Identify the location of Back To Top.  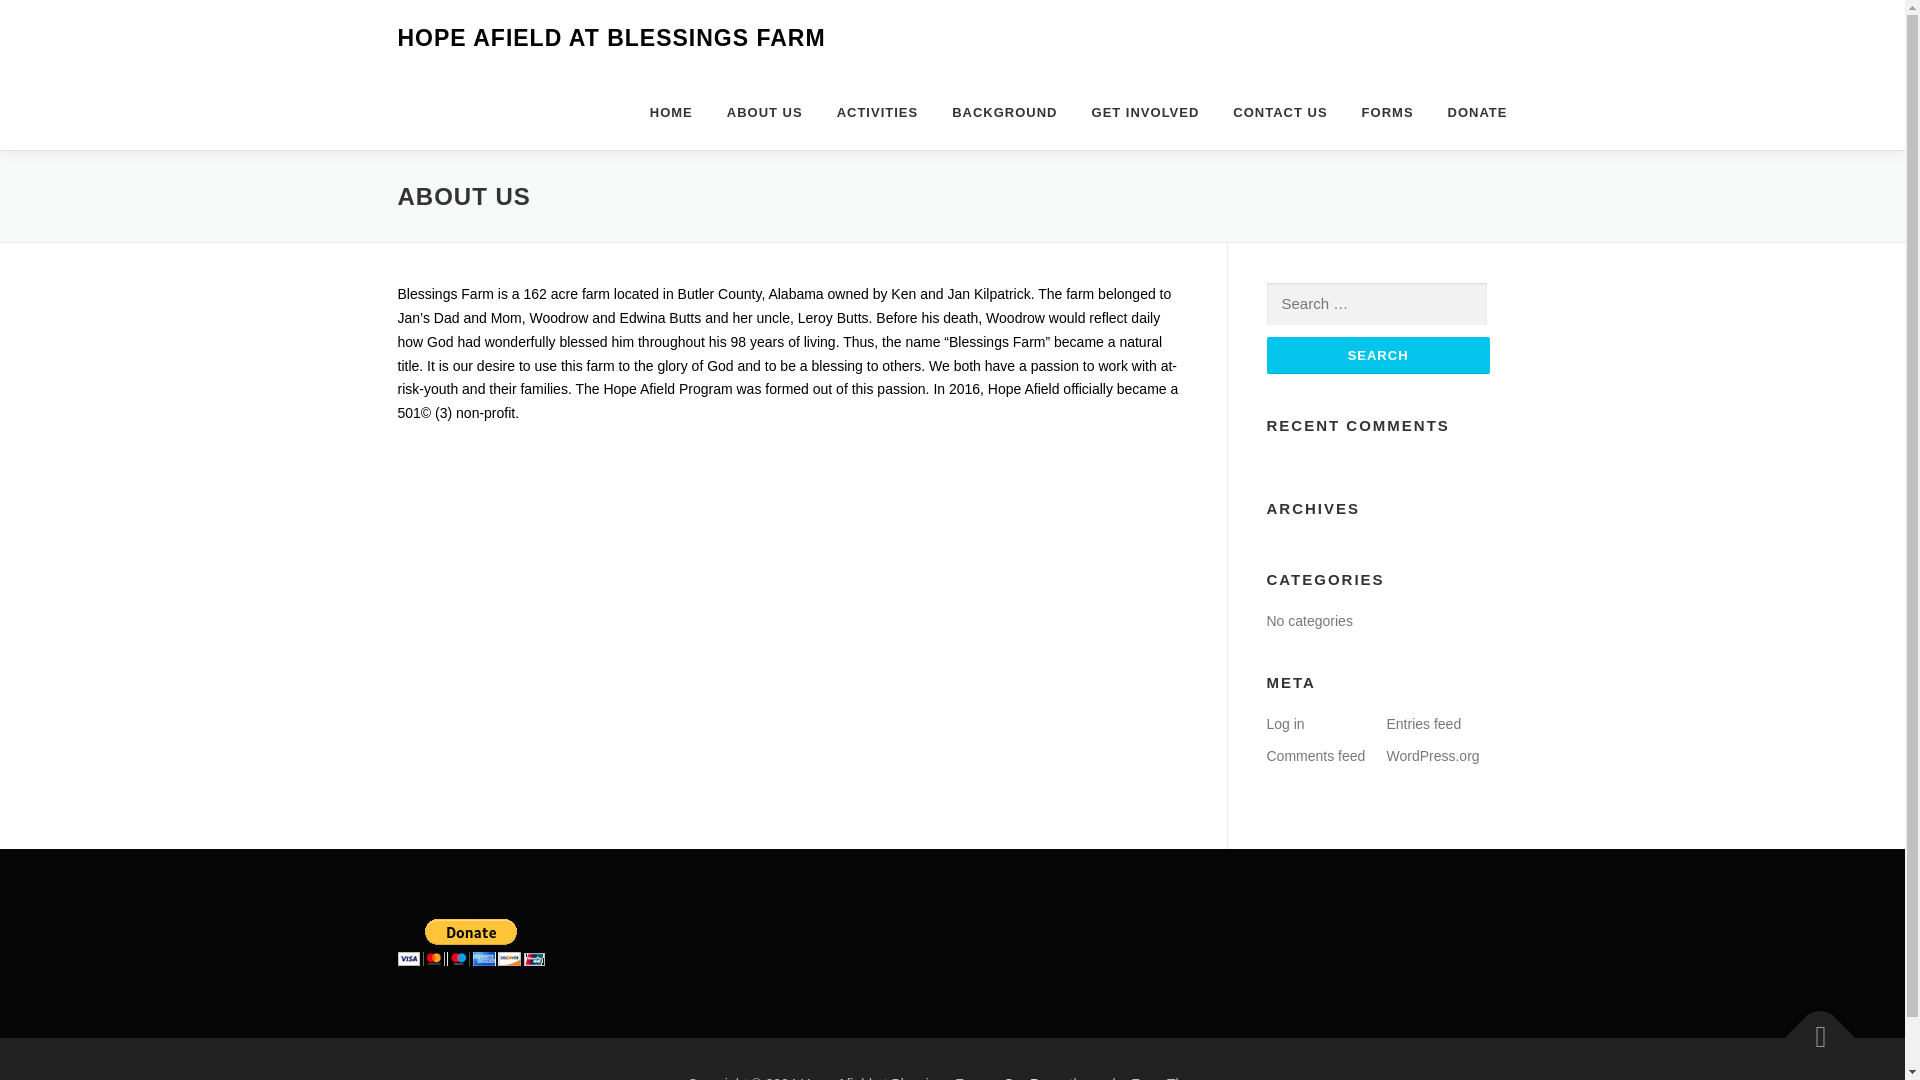
(1810, 1028).